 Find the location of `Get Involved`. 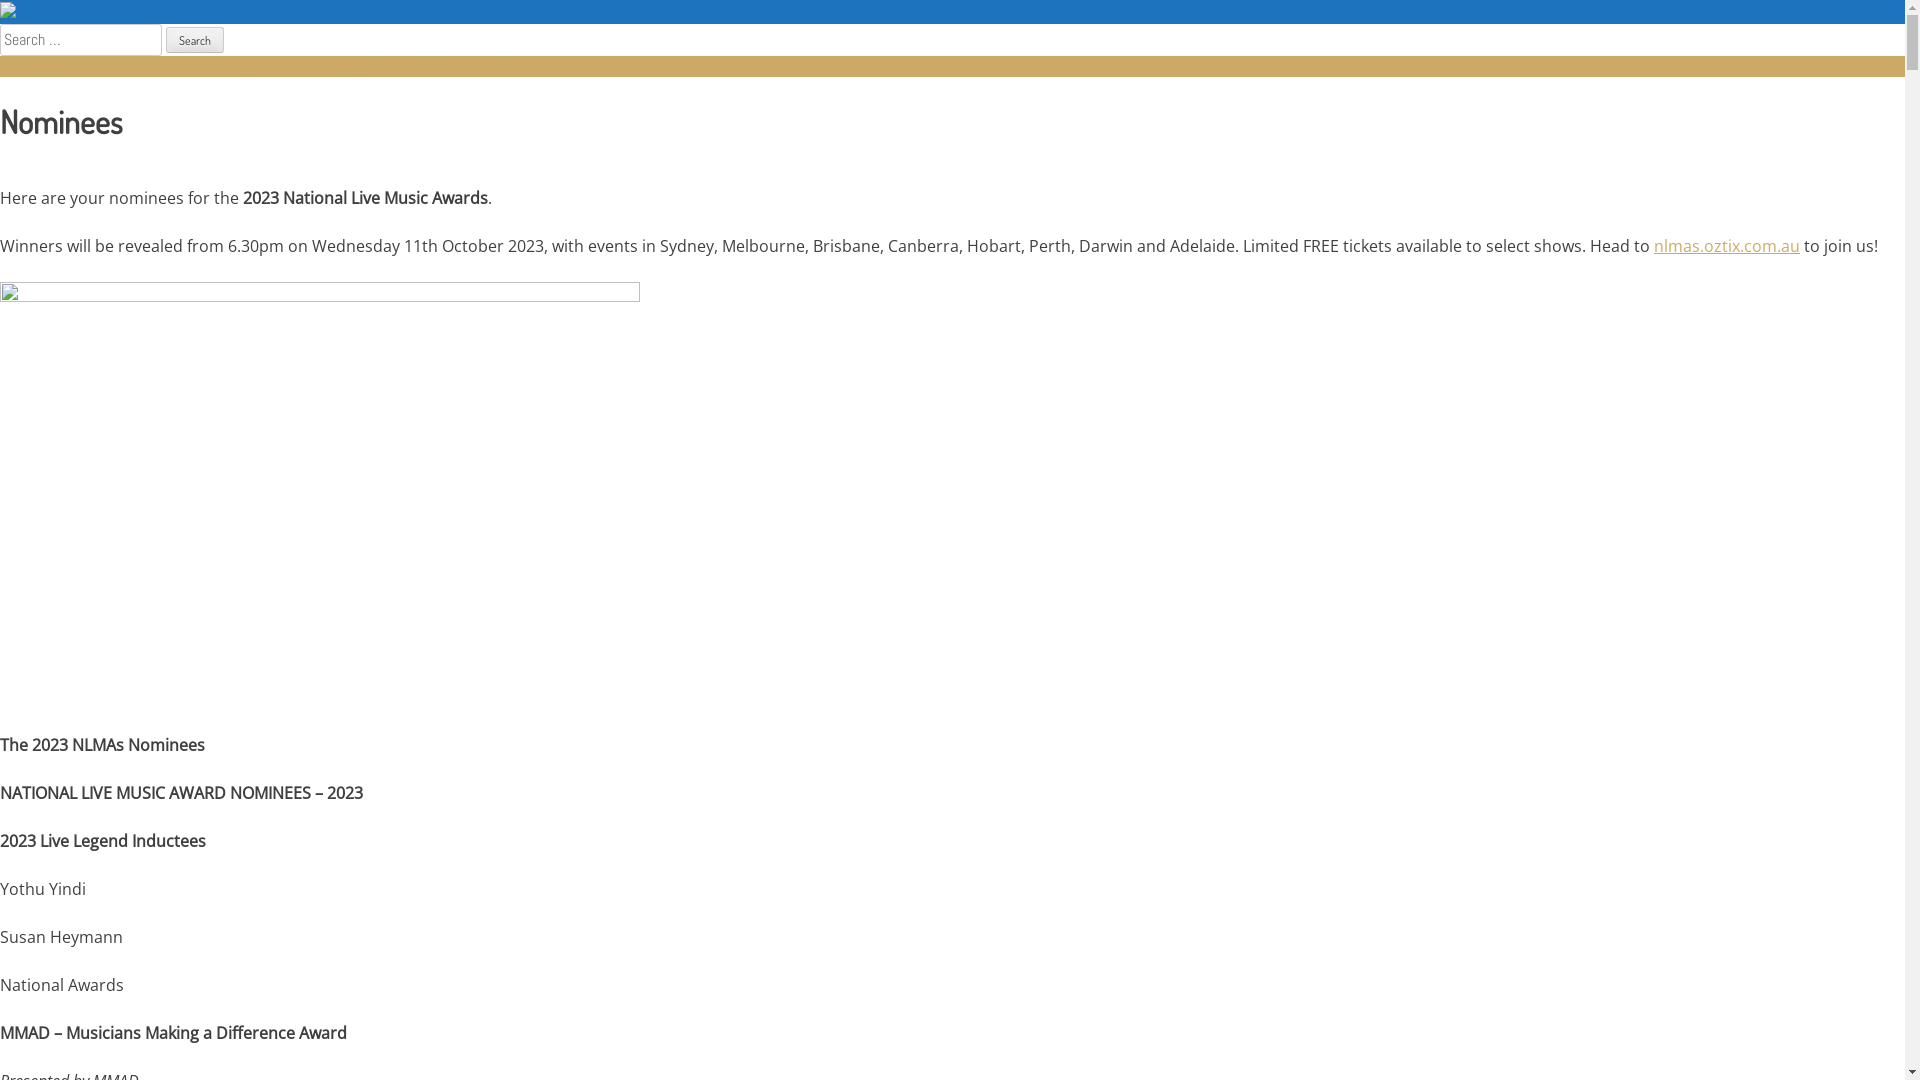

Get Involved is located at coordinates (406, 66).